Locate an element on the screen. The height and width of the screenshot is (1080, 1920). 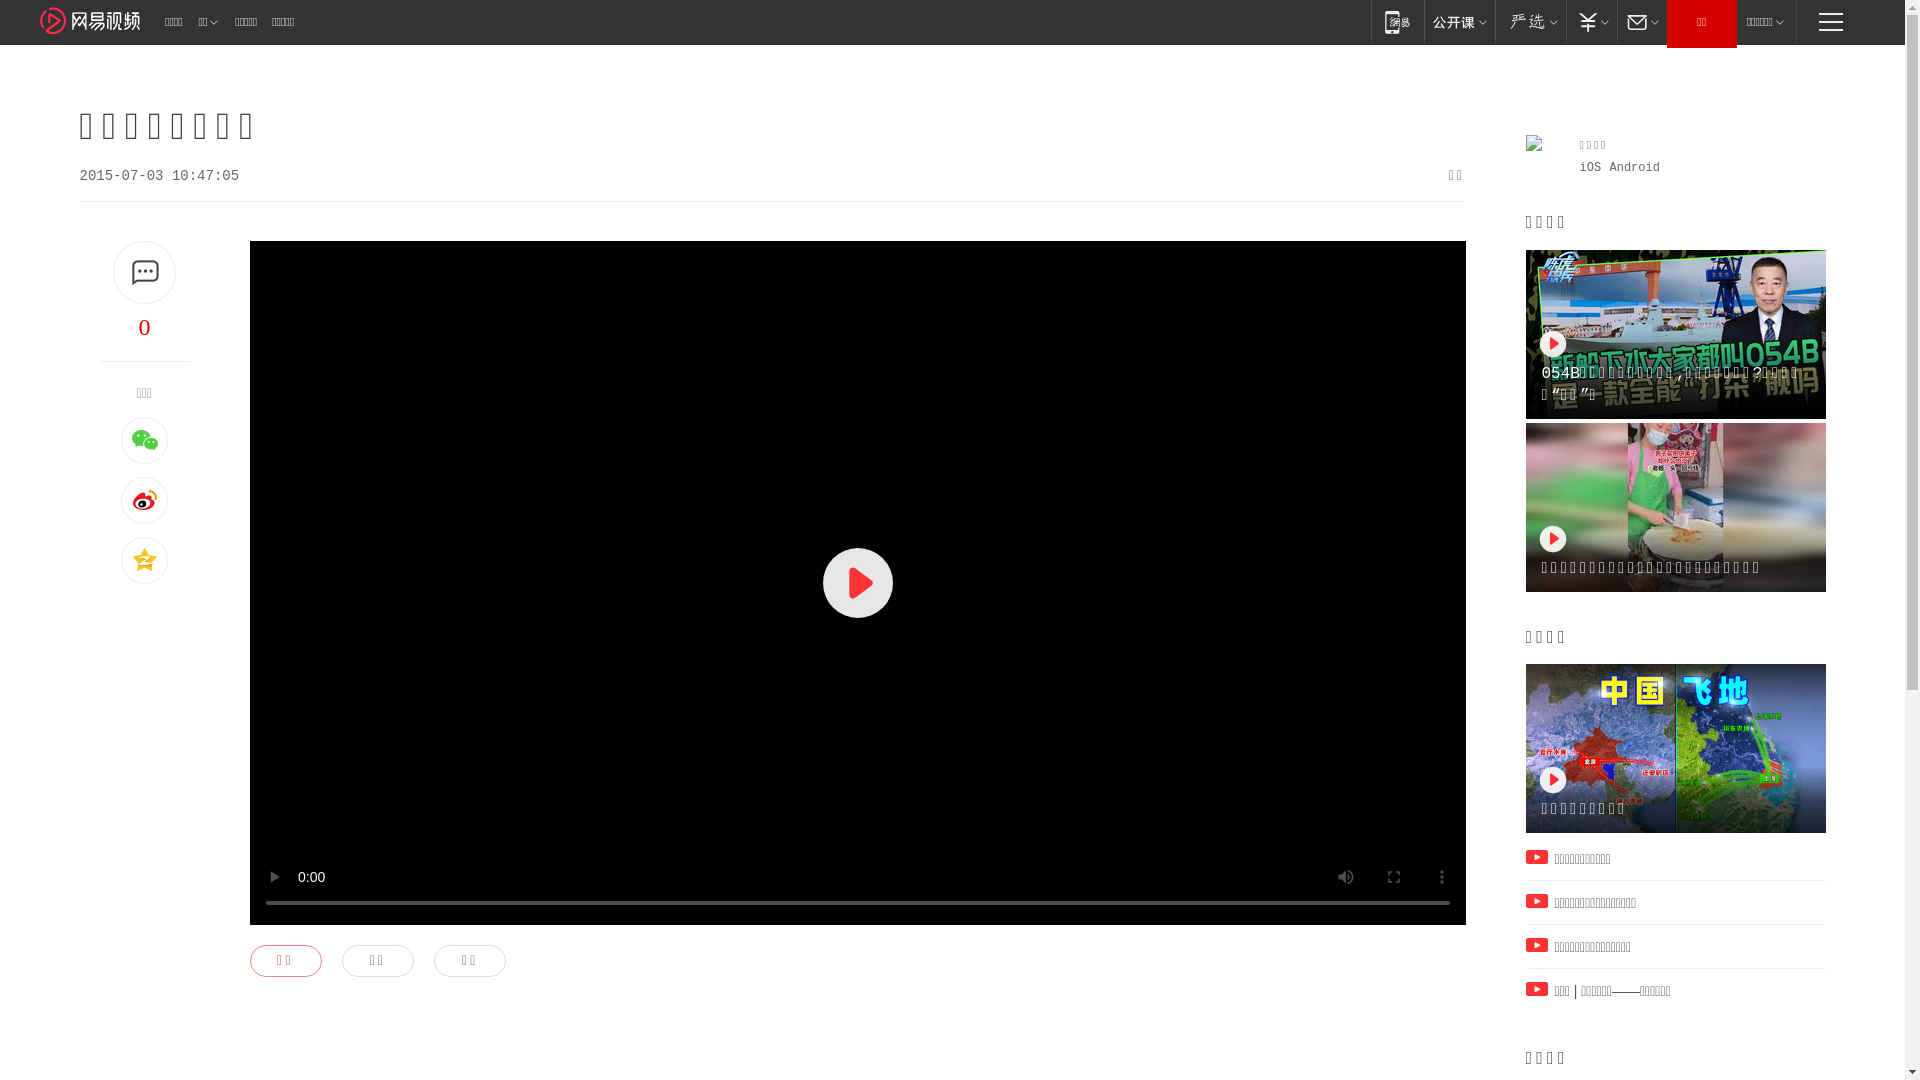
iOS is located at coordinates (1591, 168).